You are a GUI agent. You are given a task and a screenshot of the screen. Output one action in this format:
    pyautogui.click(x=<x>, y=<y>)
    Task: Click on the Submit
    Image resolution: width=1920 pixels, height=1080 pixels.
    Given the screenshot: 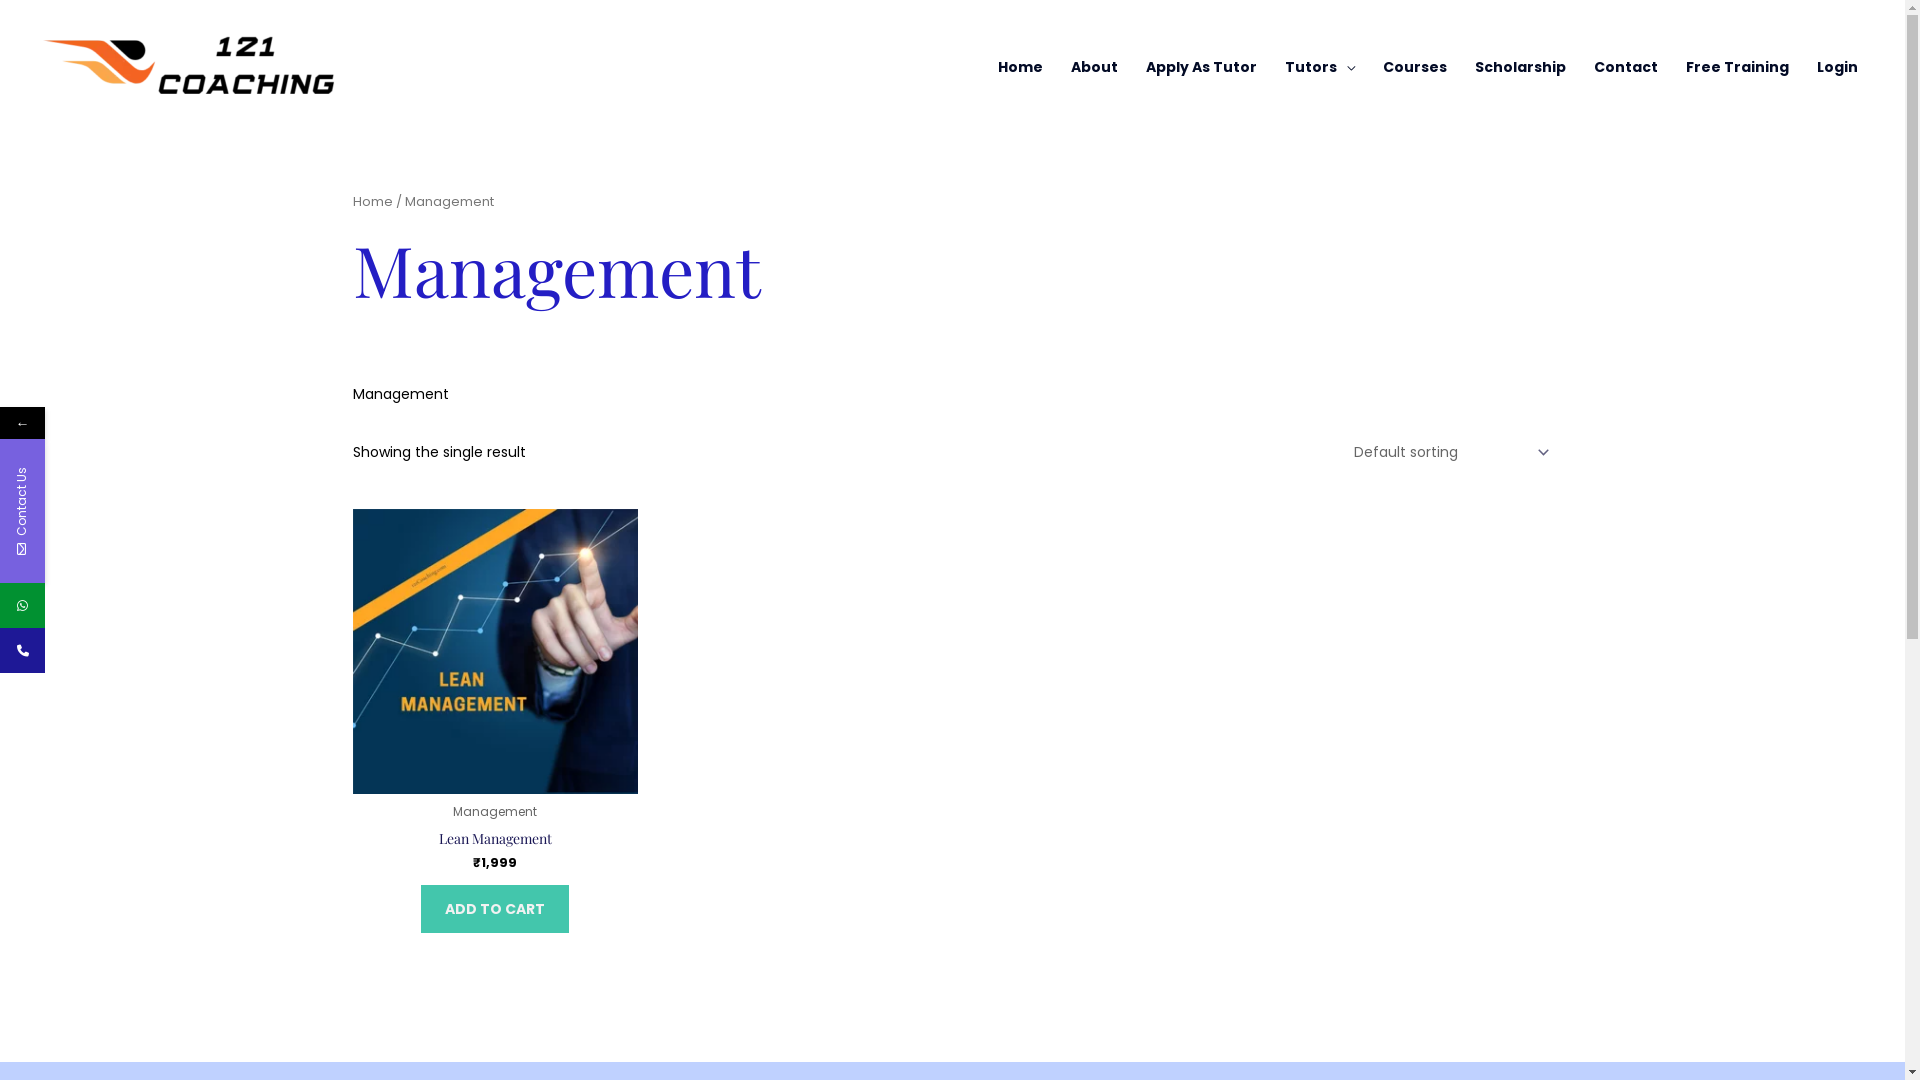 What is the action you would take?
    pyautogui.click(x=251, y=818)
    